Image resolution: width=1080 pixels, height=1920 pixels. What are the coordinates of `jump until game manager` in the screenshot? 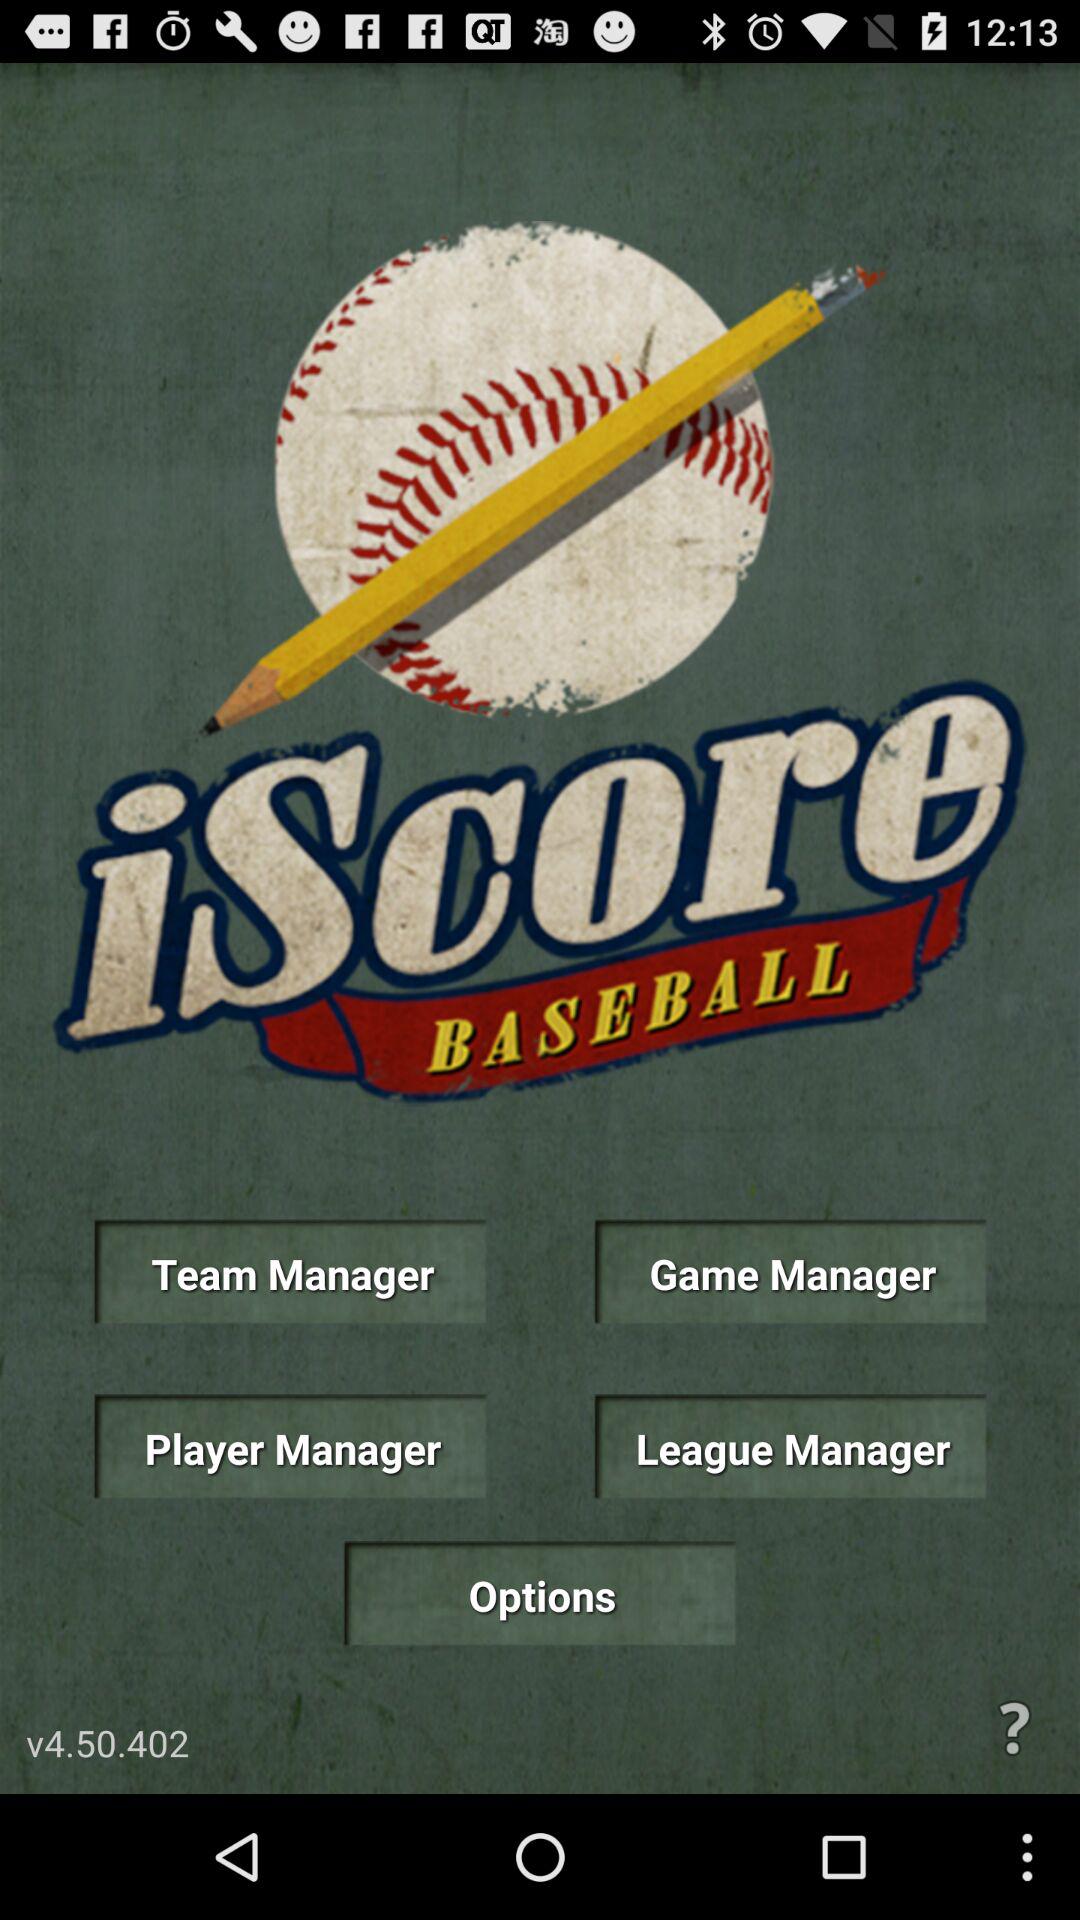 It's located at (790, 1272).